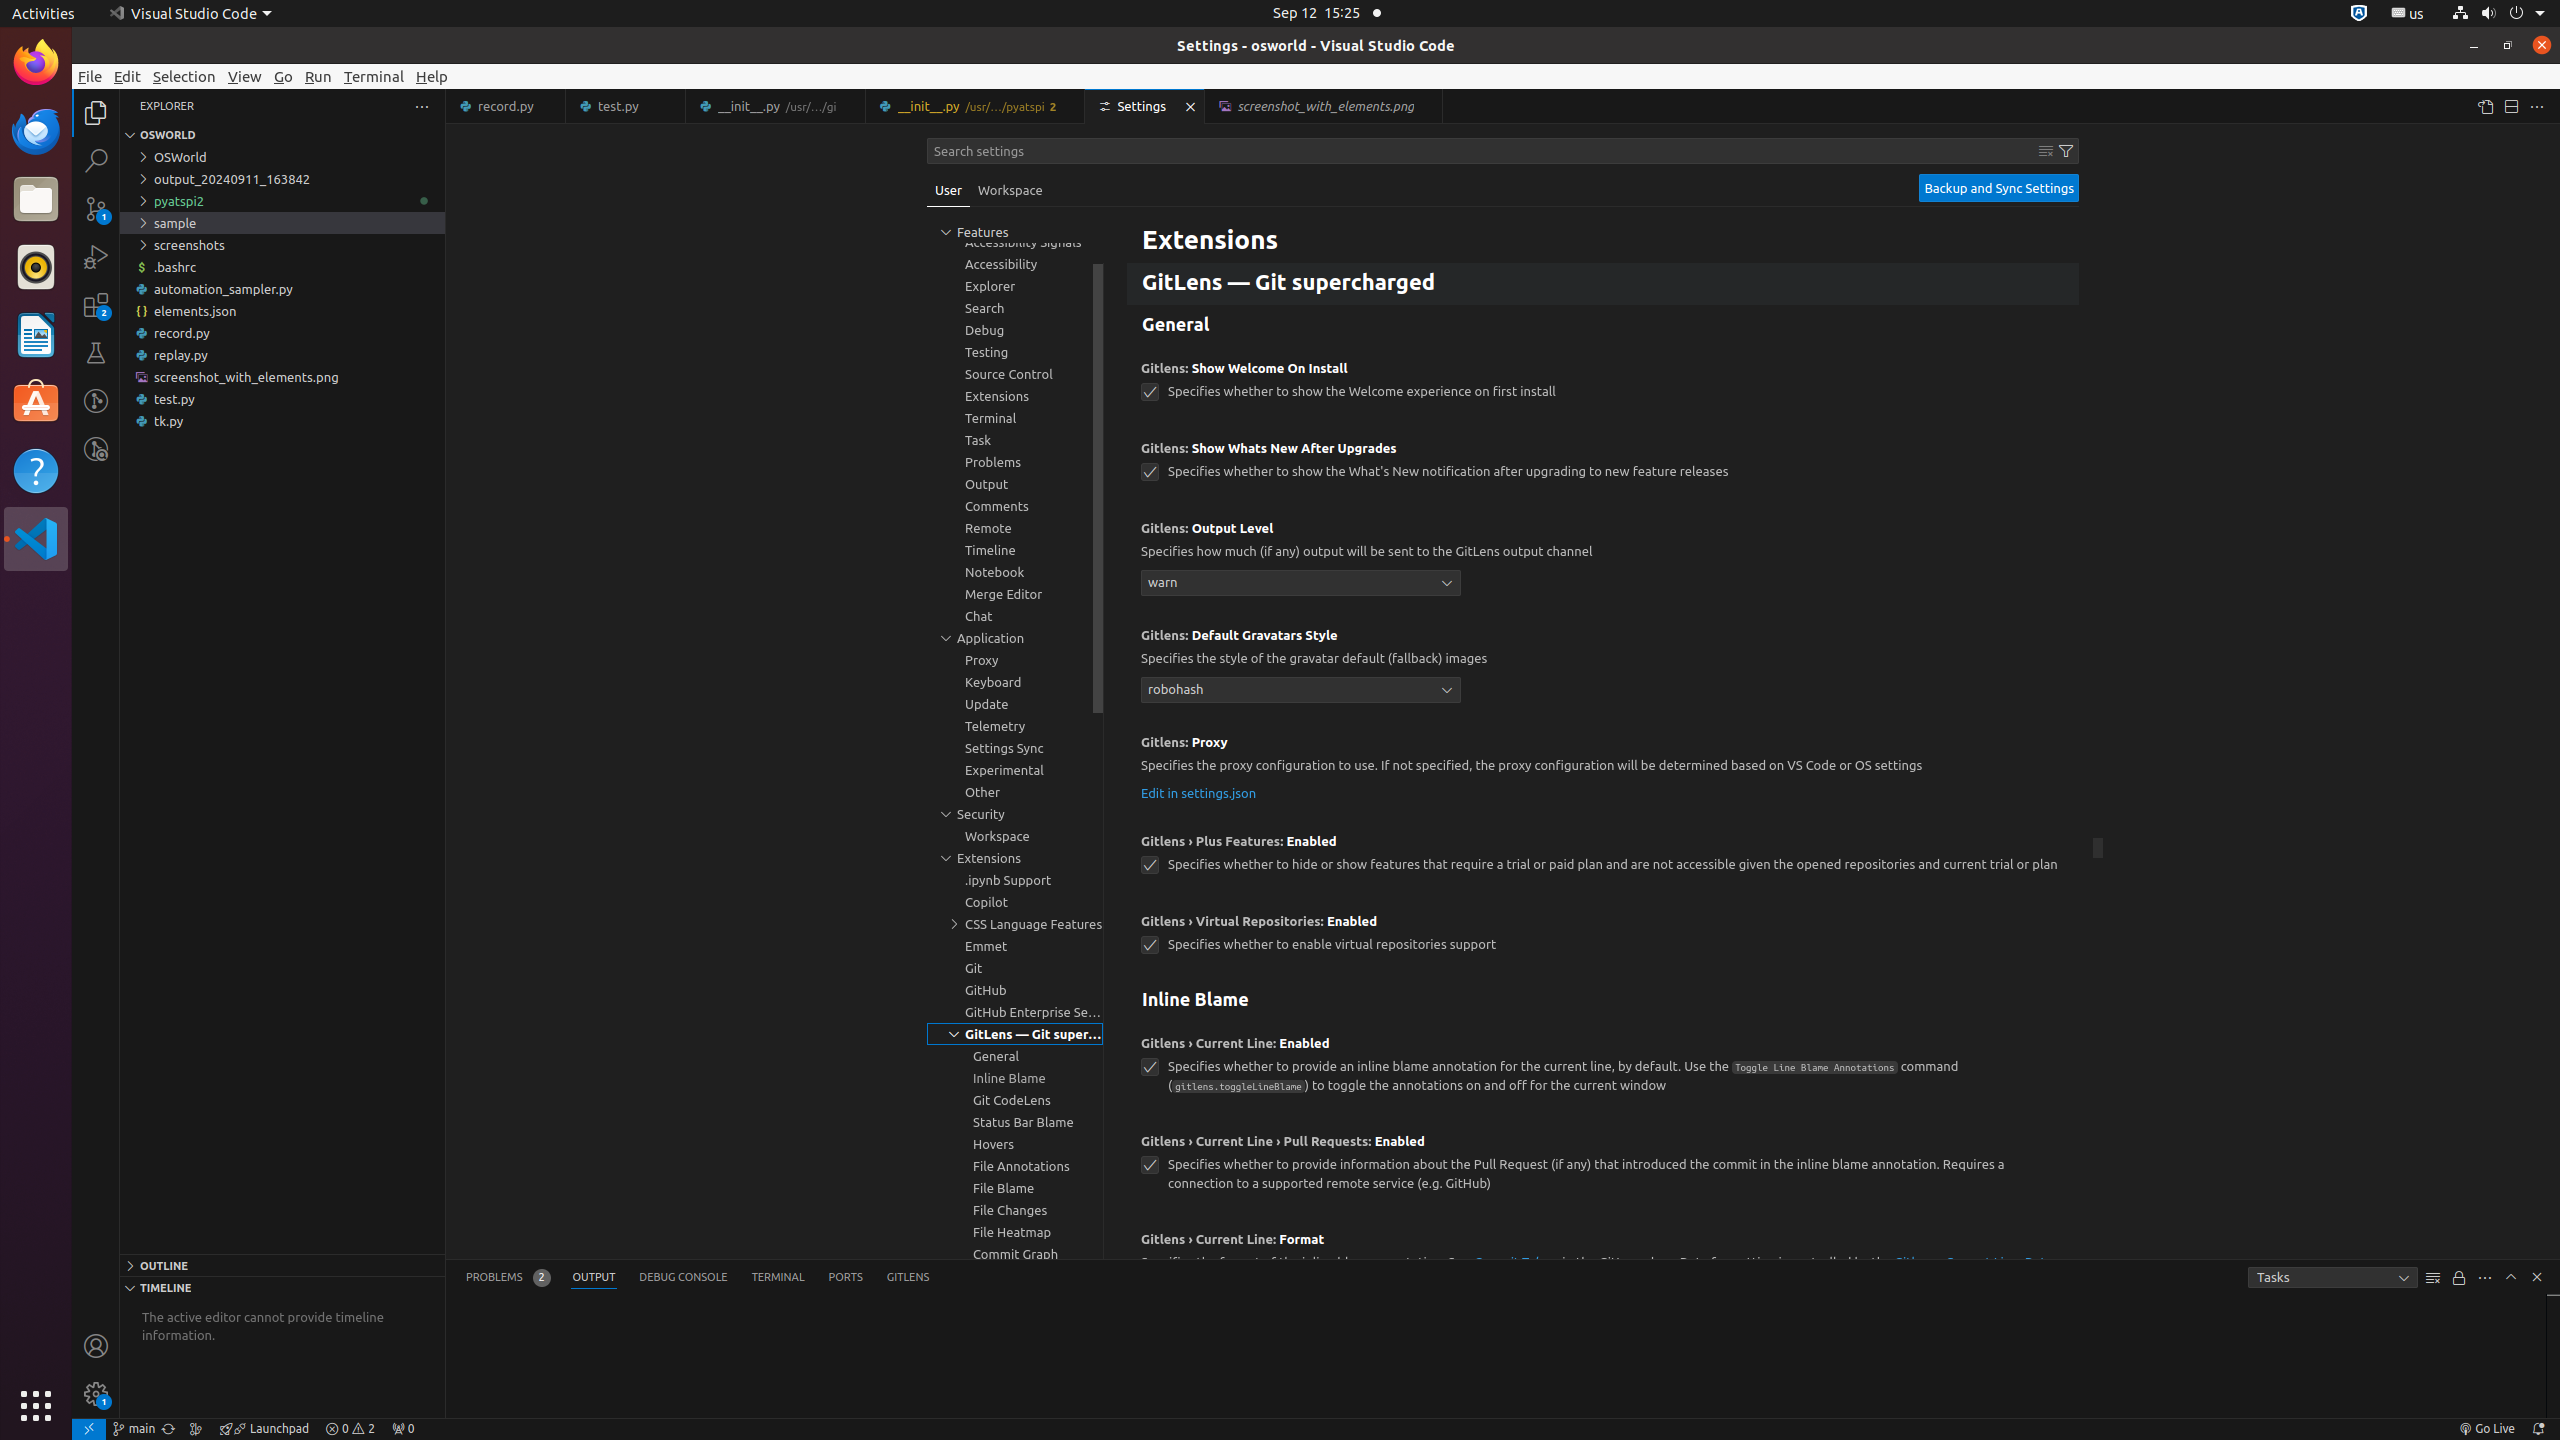  What do you see at coordinates (36, 63) in the screenshot?
I see `Firefox Web Browser` at bounding box center [36, 63].